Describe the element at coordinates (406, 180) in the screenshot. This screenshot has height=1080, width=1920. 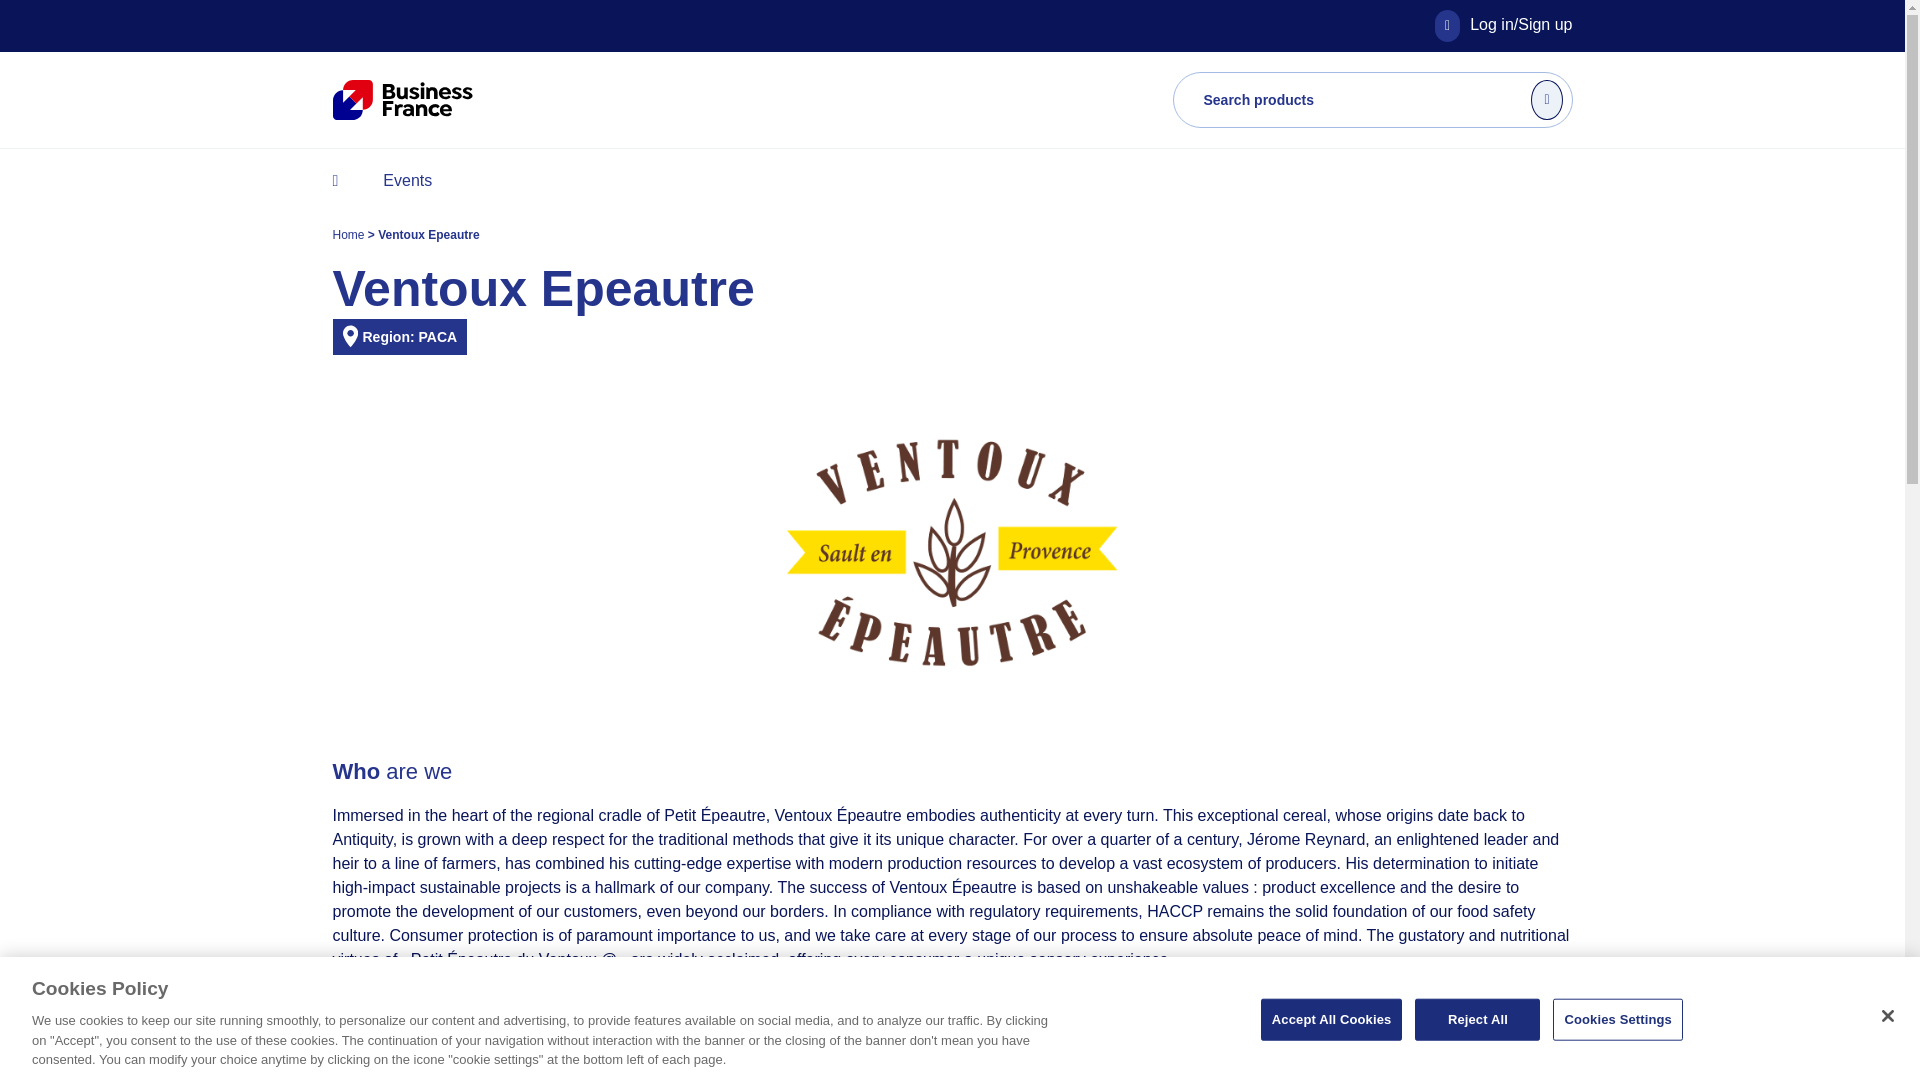
I see `Events` at that location.